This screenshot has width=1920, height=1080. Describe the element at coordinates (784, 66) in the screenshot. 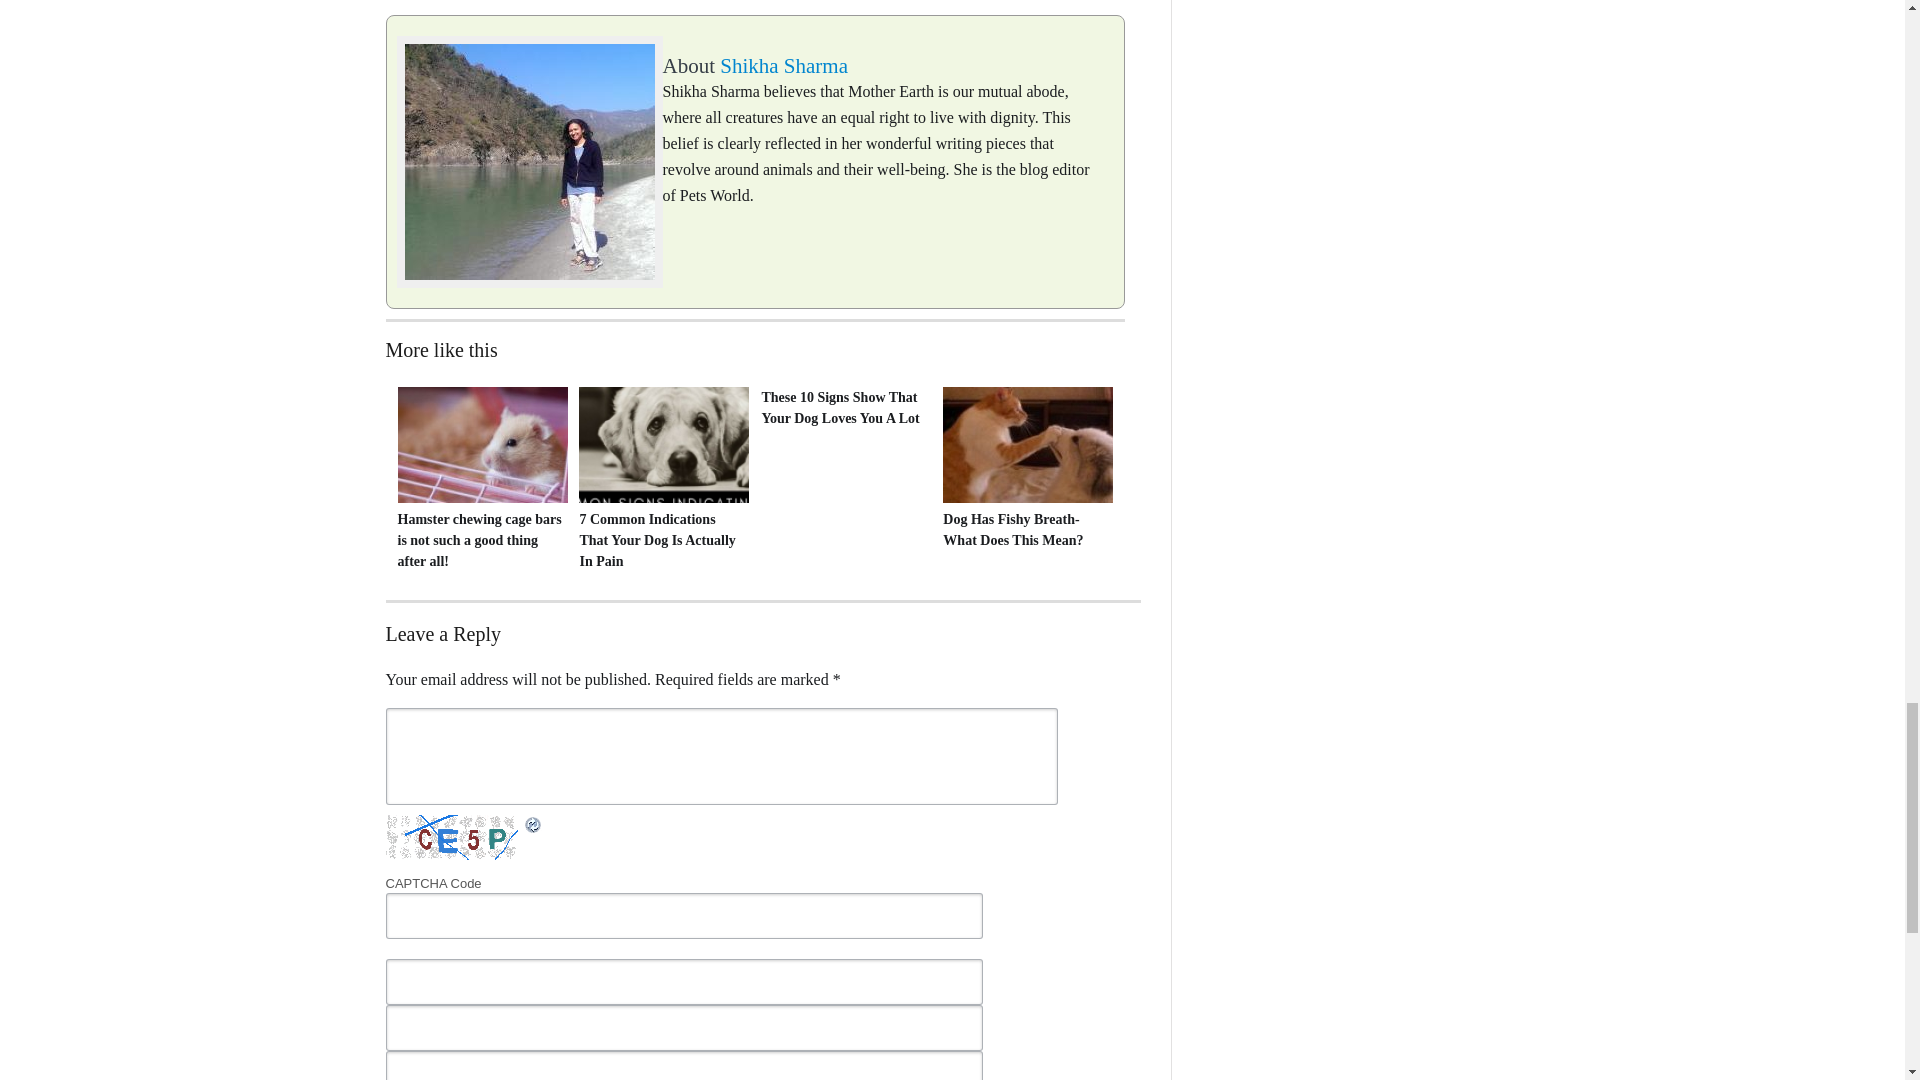

I see `Shikha Sharma` at that location.